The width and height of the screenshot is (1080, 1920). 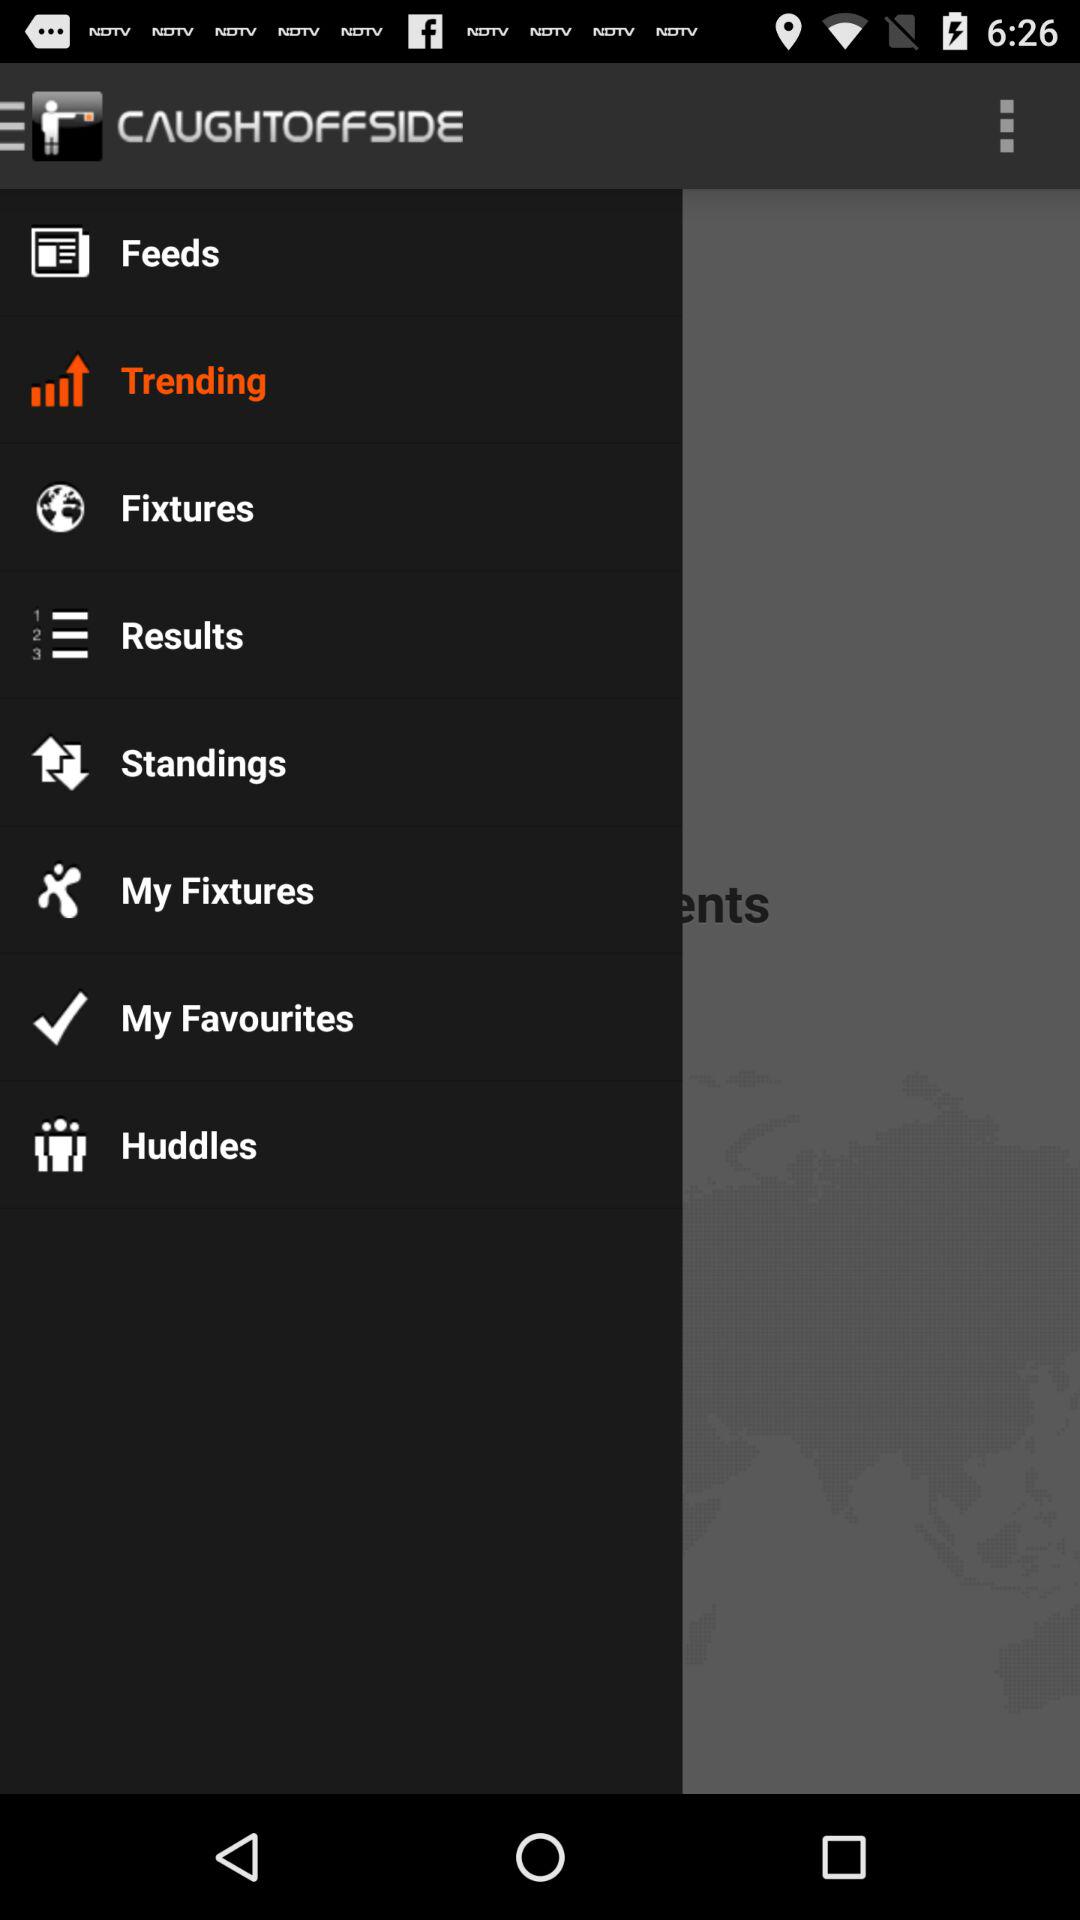 I want to click on click on the icon which is beside feeds, so click(x=60, y=251).